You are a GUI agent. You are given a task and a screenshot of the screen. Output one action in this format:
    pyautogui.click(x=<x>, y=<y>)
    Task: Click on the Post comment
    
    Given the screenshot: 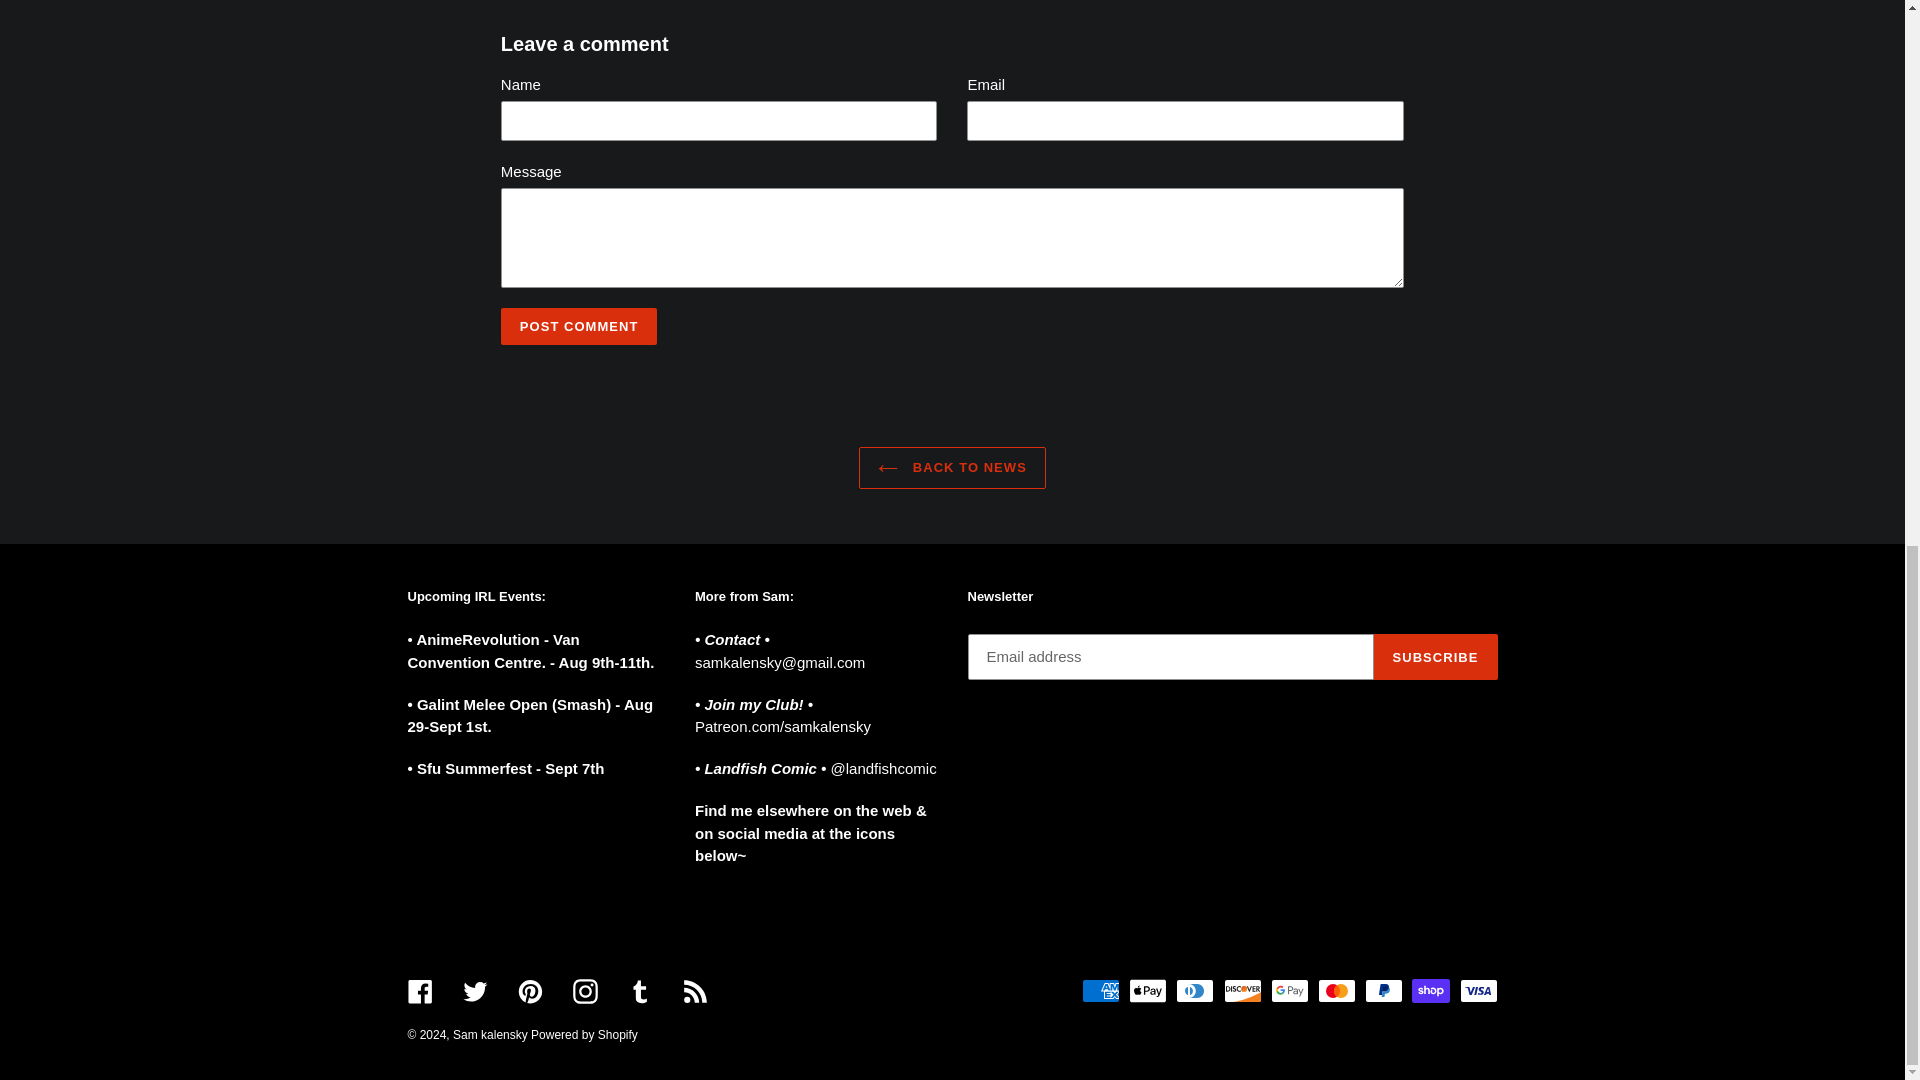 What is the action you would take?
    pyautogui.click(x=580, y=326)
    